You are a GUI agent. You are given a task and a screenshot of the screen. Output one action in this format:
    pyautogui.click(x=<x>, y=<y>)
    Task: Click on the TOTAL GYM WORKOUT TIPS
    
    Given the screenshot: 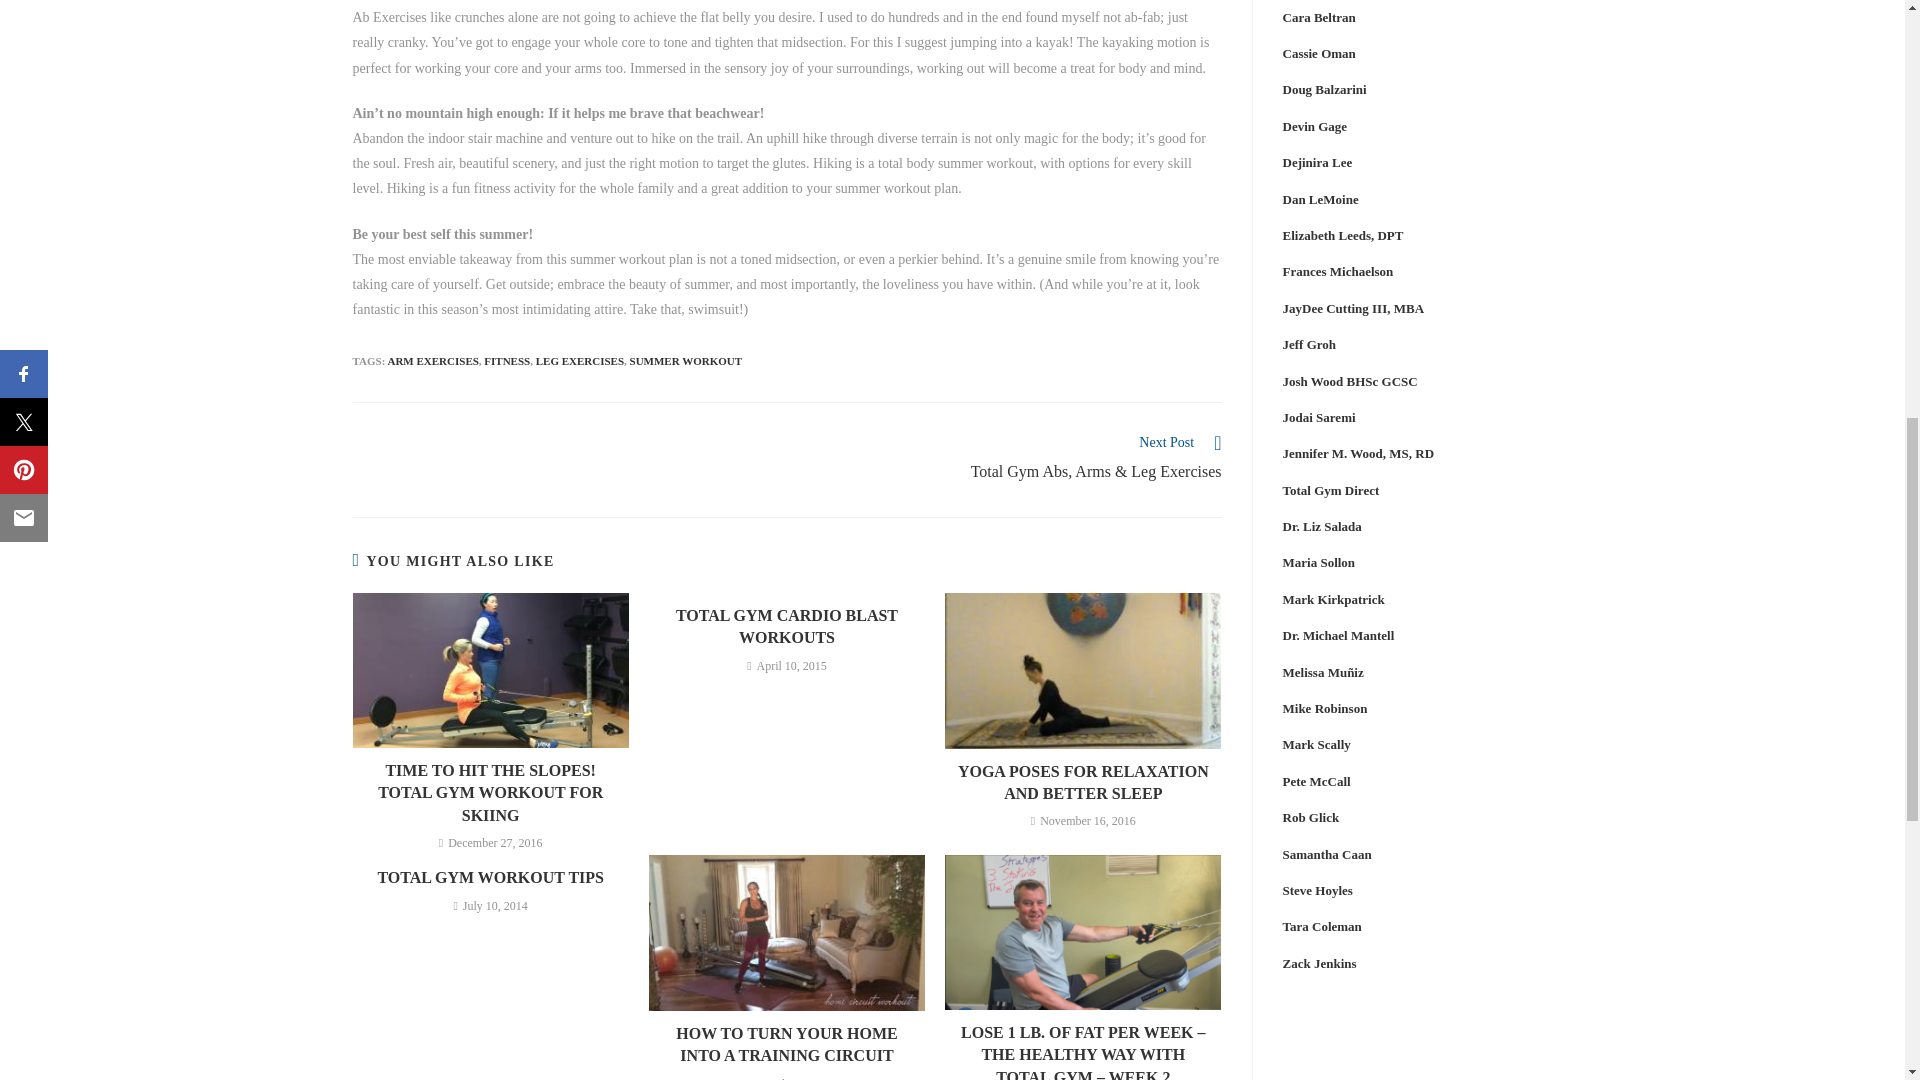 What is the action you would take?
    pyautogui.click(x=490, y=878)
    